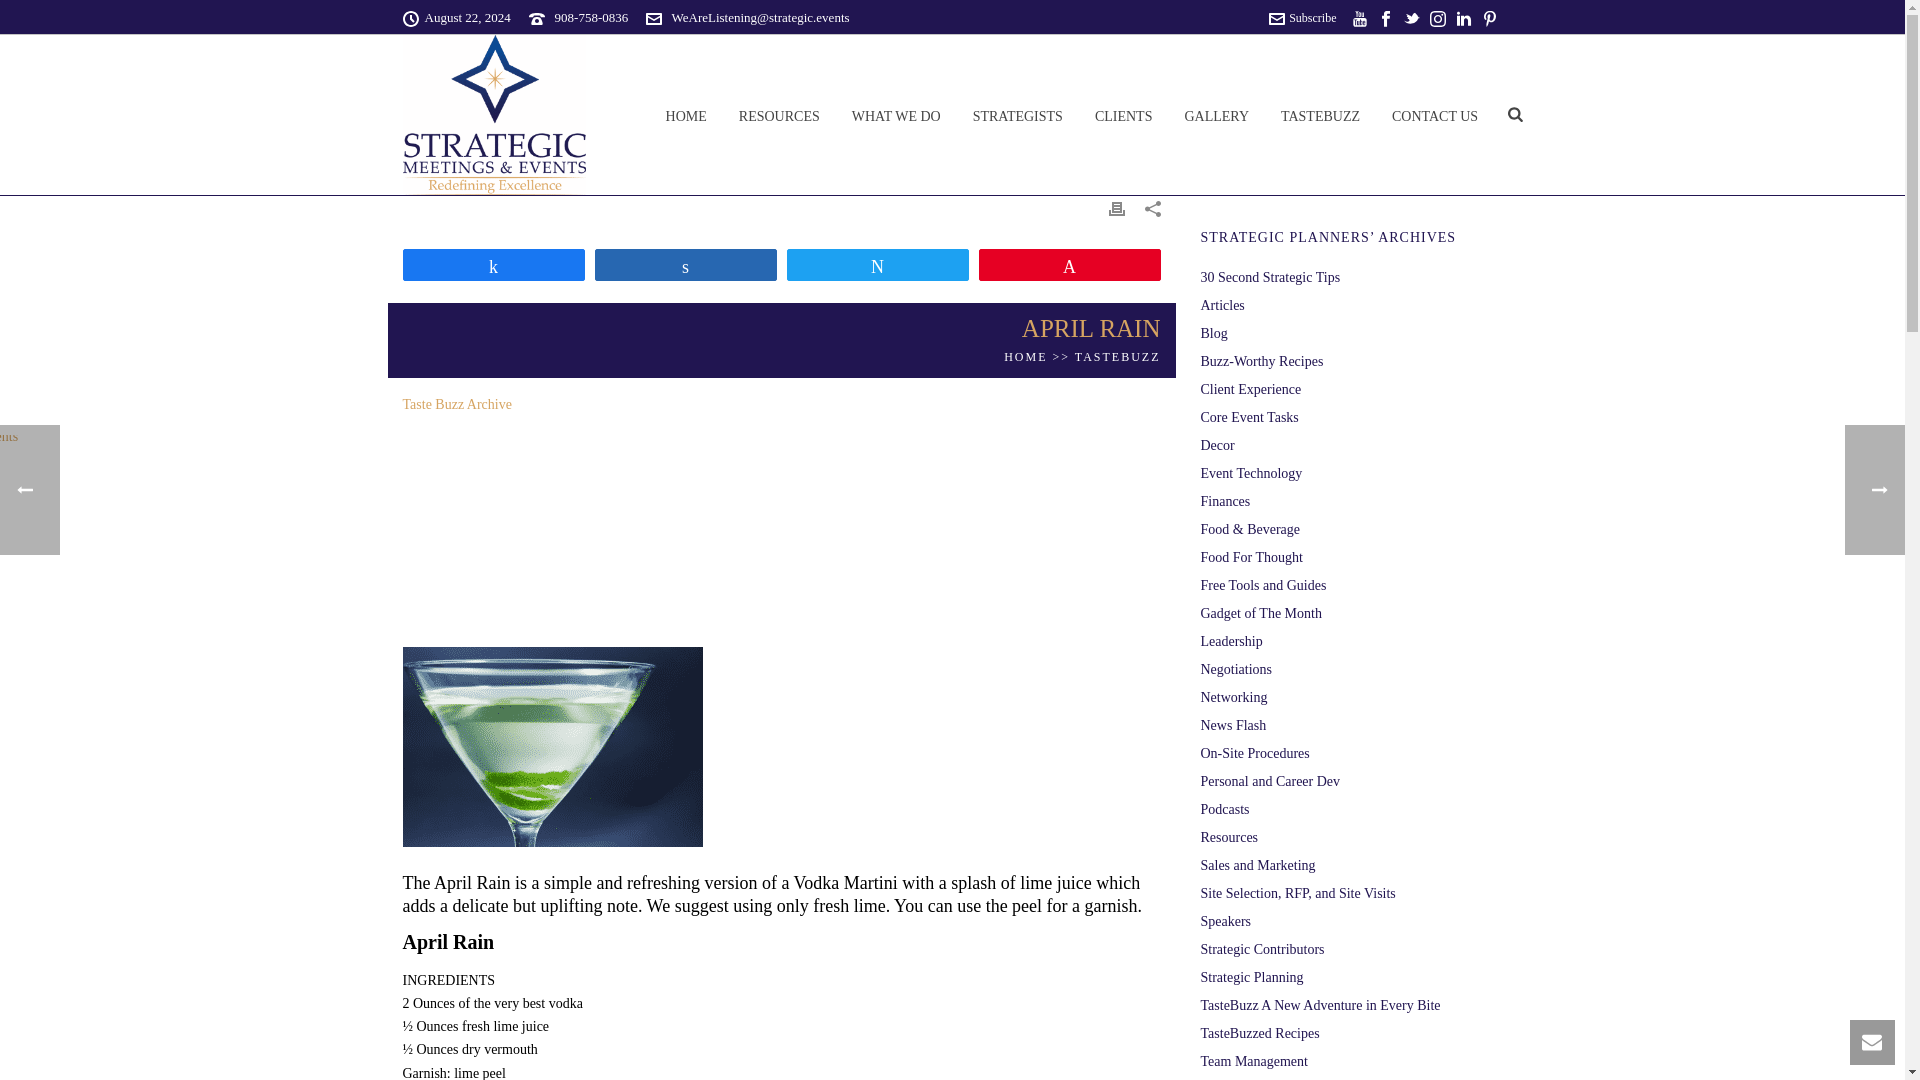  What do you see at coordinates (1302, 17) in the screenshot?
I see `Subscribe` at bounding box center [1302, 17].